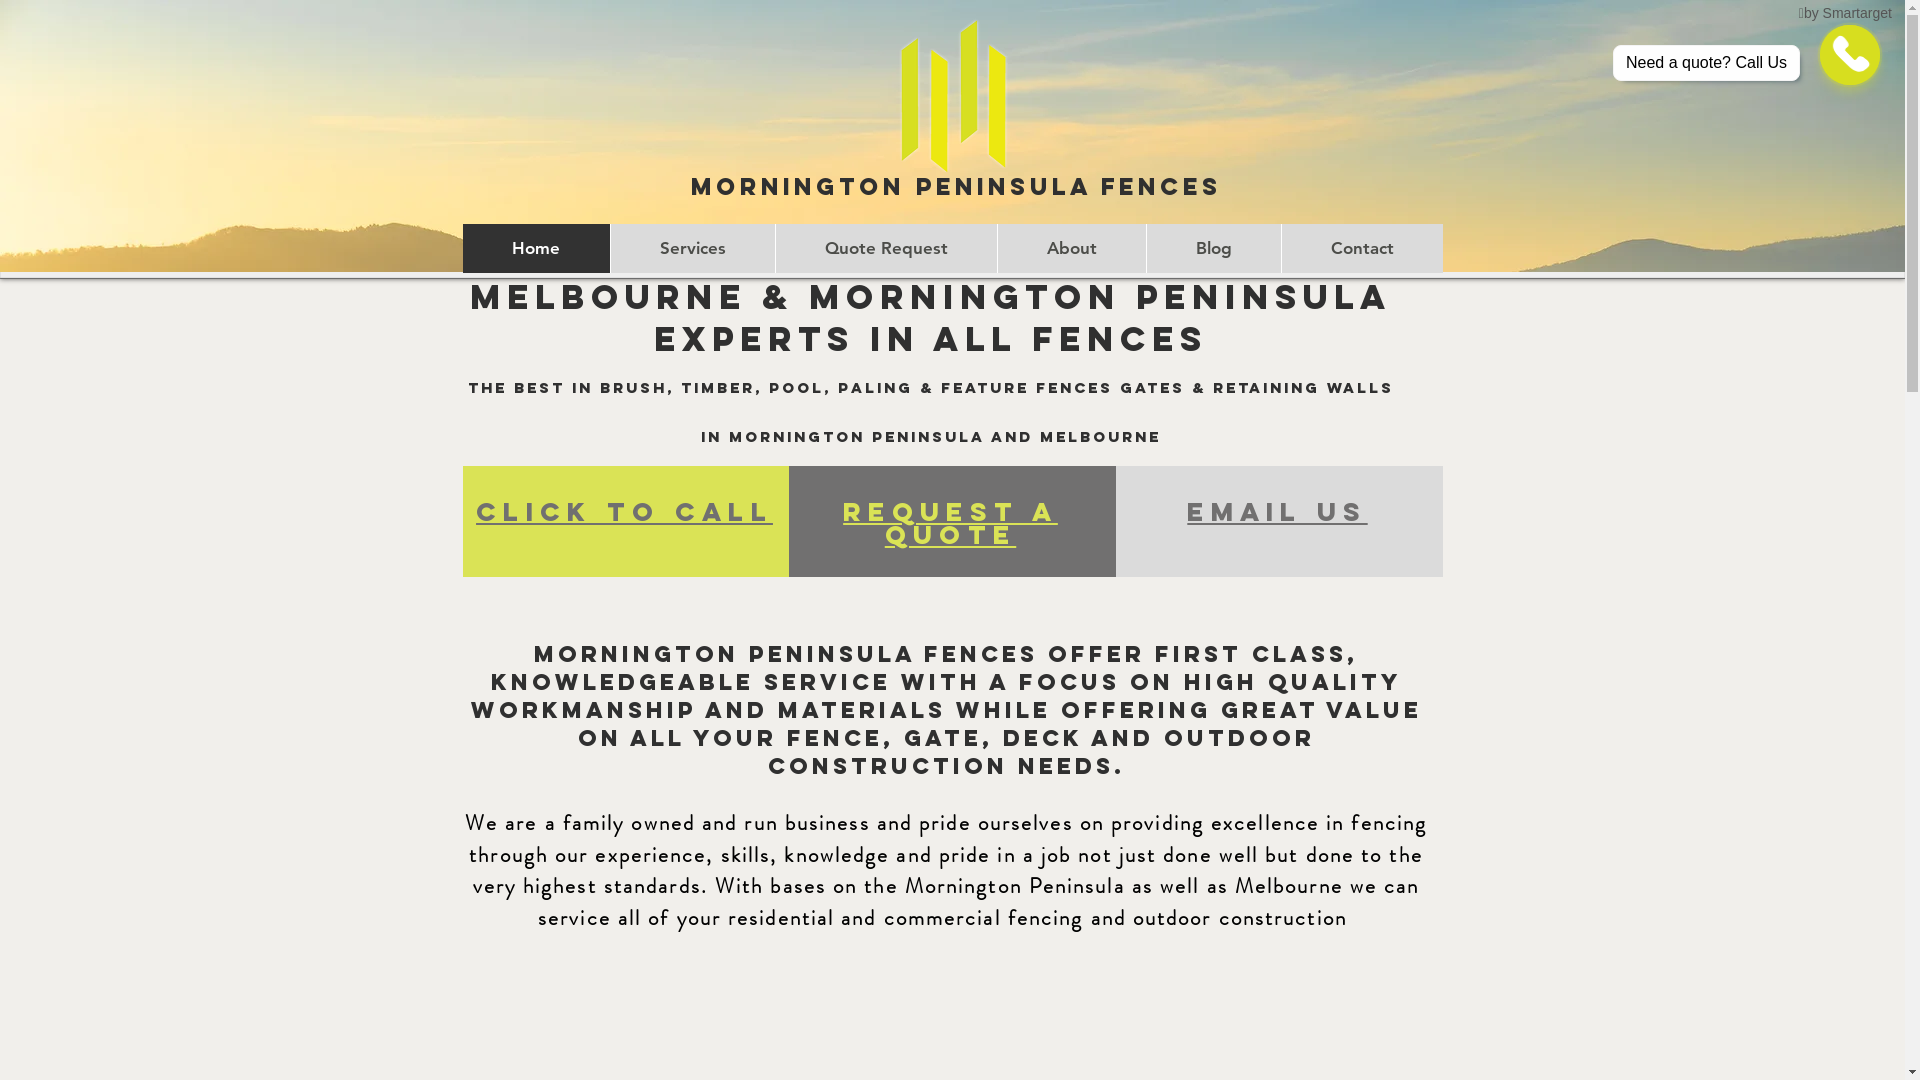 The image size is (1920, 1080). Describe the element at coordinates (536, 248) in the screenshot. I see `Home` at that location.